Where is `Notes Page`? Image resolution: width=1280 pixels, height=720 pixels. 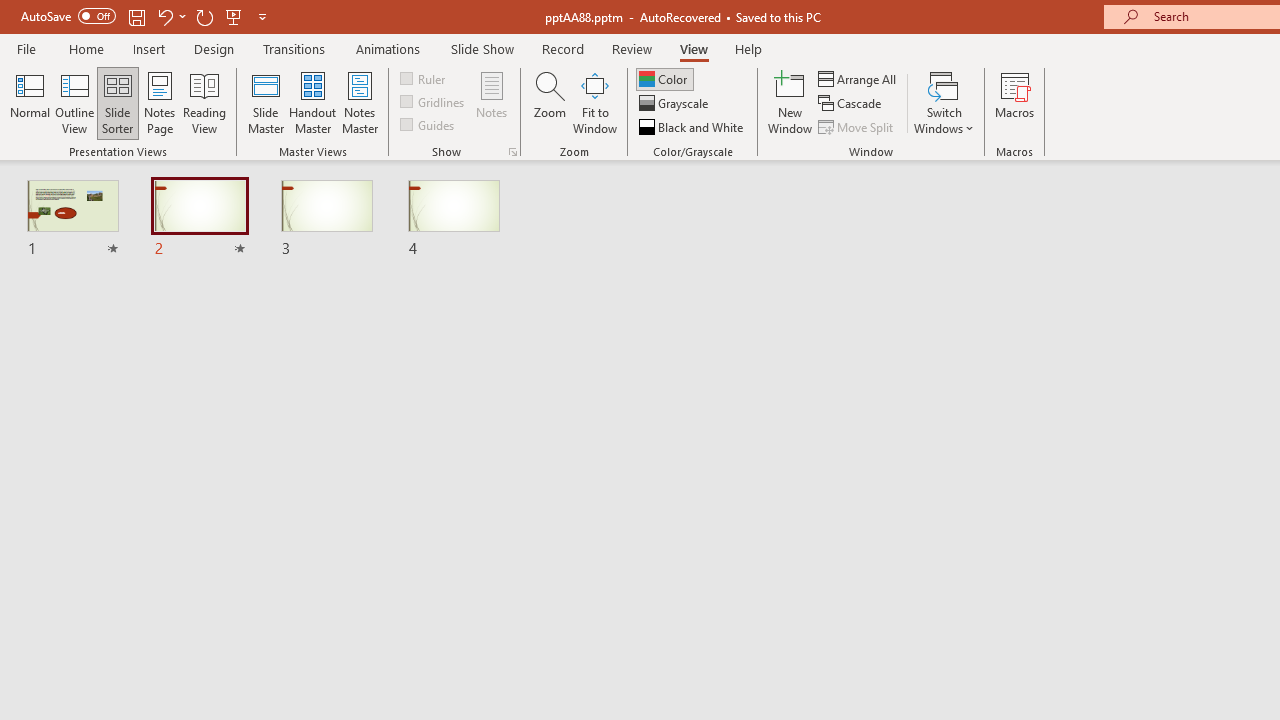 Notes Page is located at coordinates (160, 102).